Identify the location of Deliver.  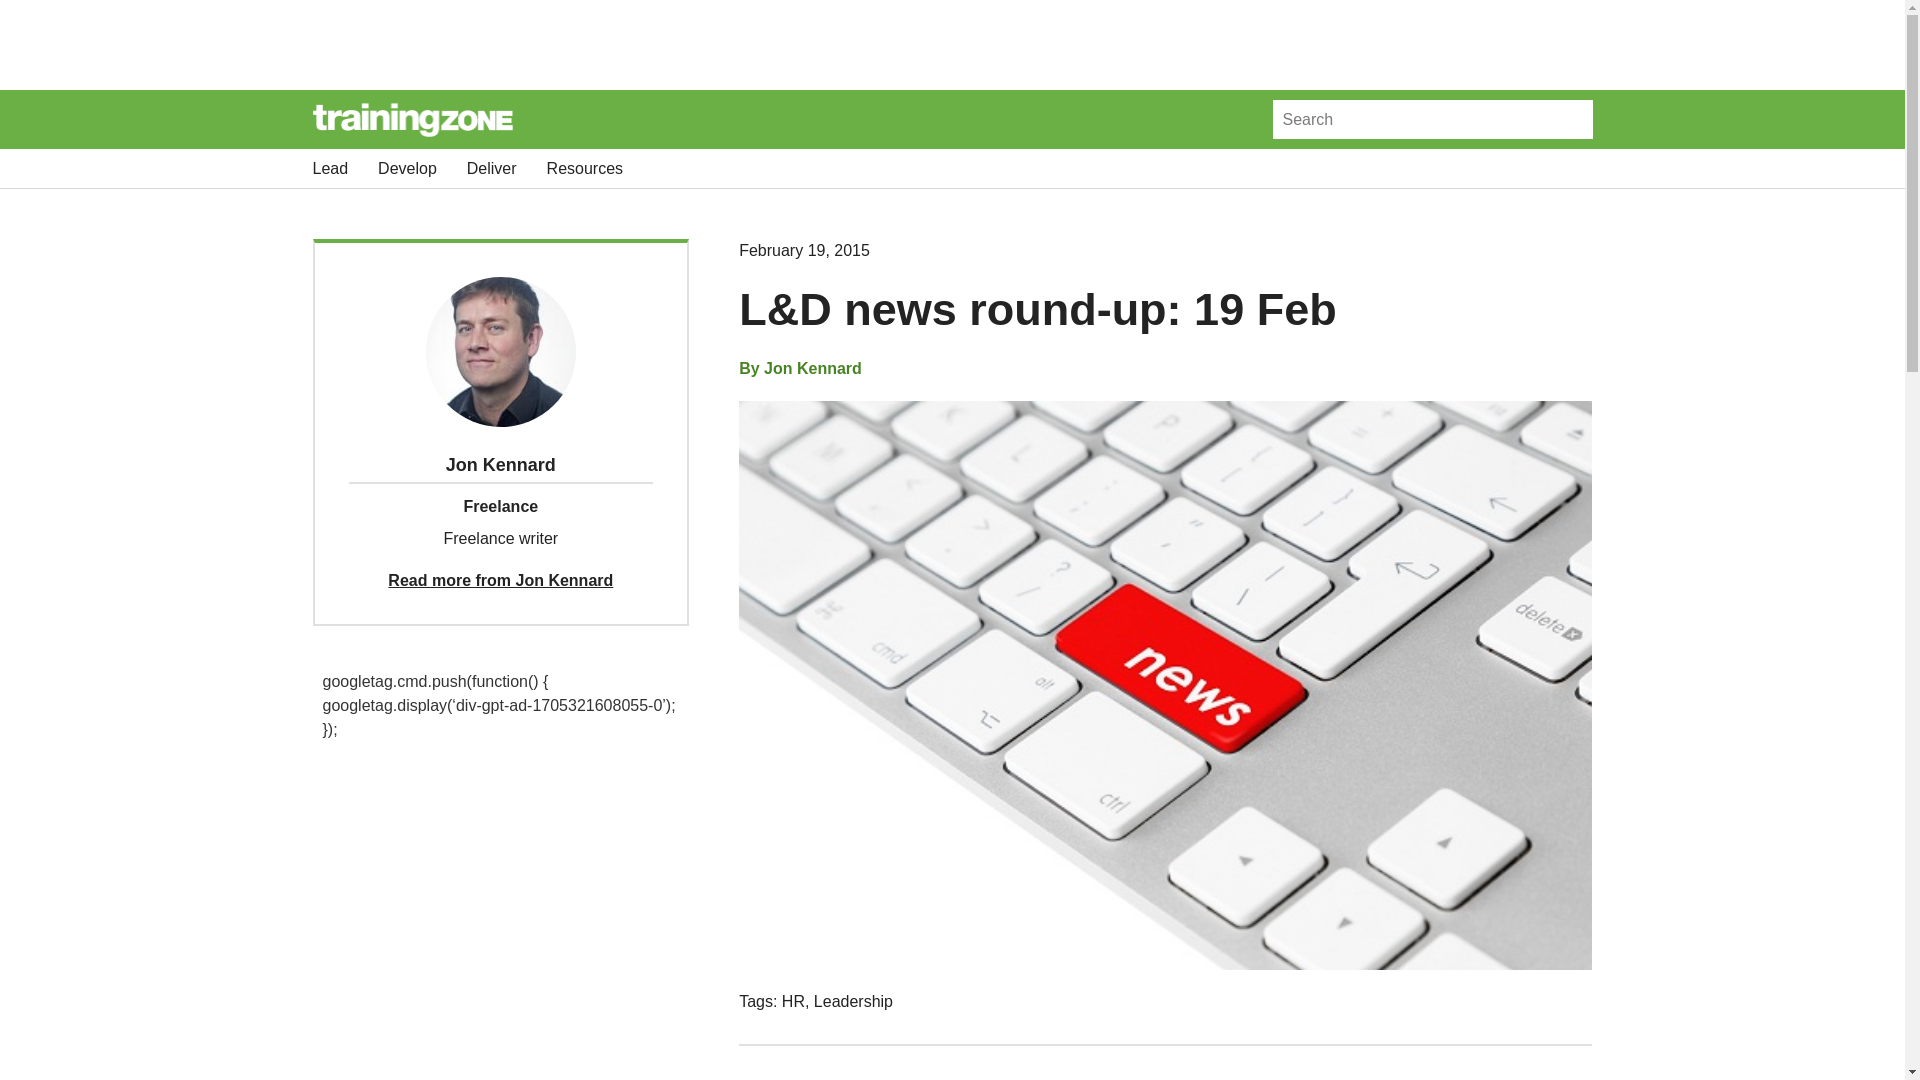
(491, 168).